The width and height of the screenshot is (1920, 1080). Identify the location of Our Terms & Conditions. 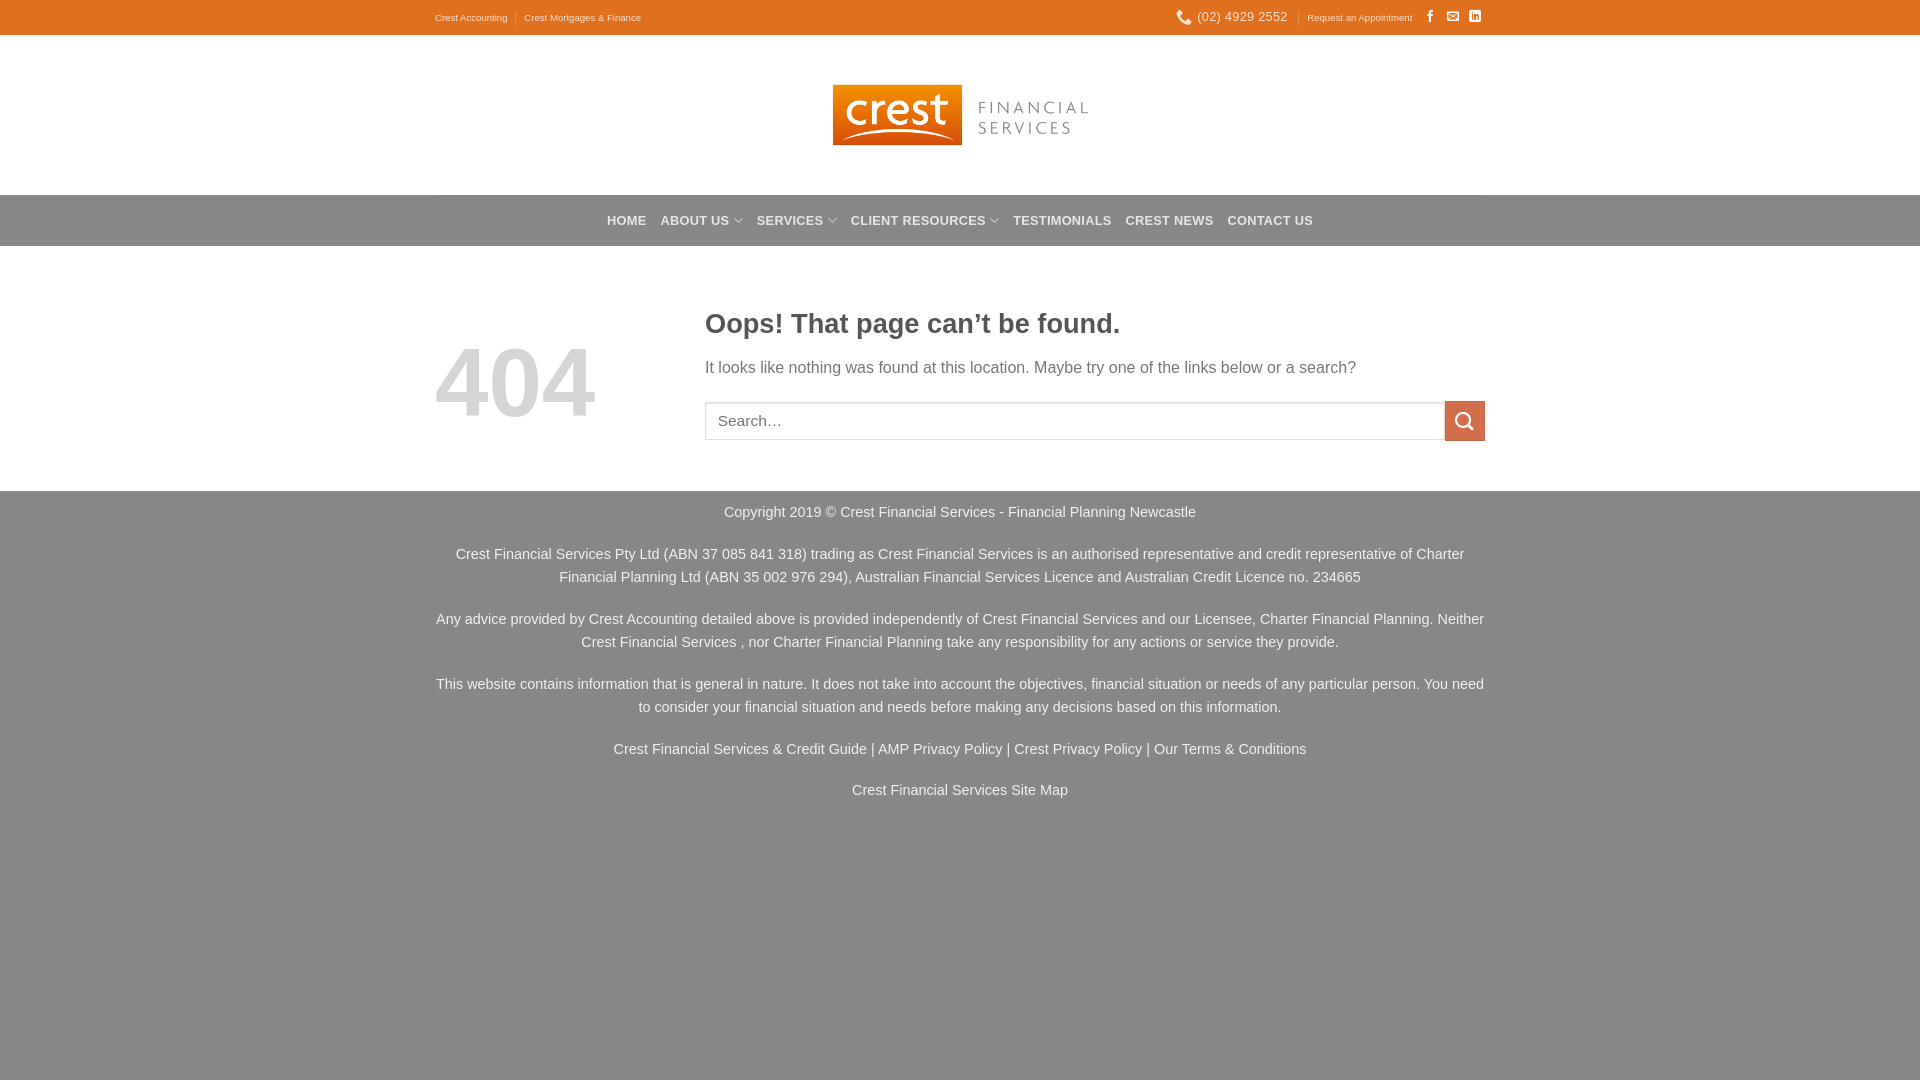
(1230, 749).